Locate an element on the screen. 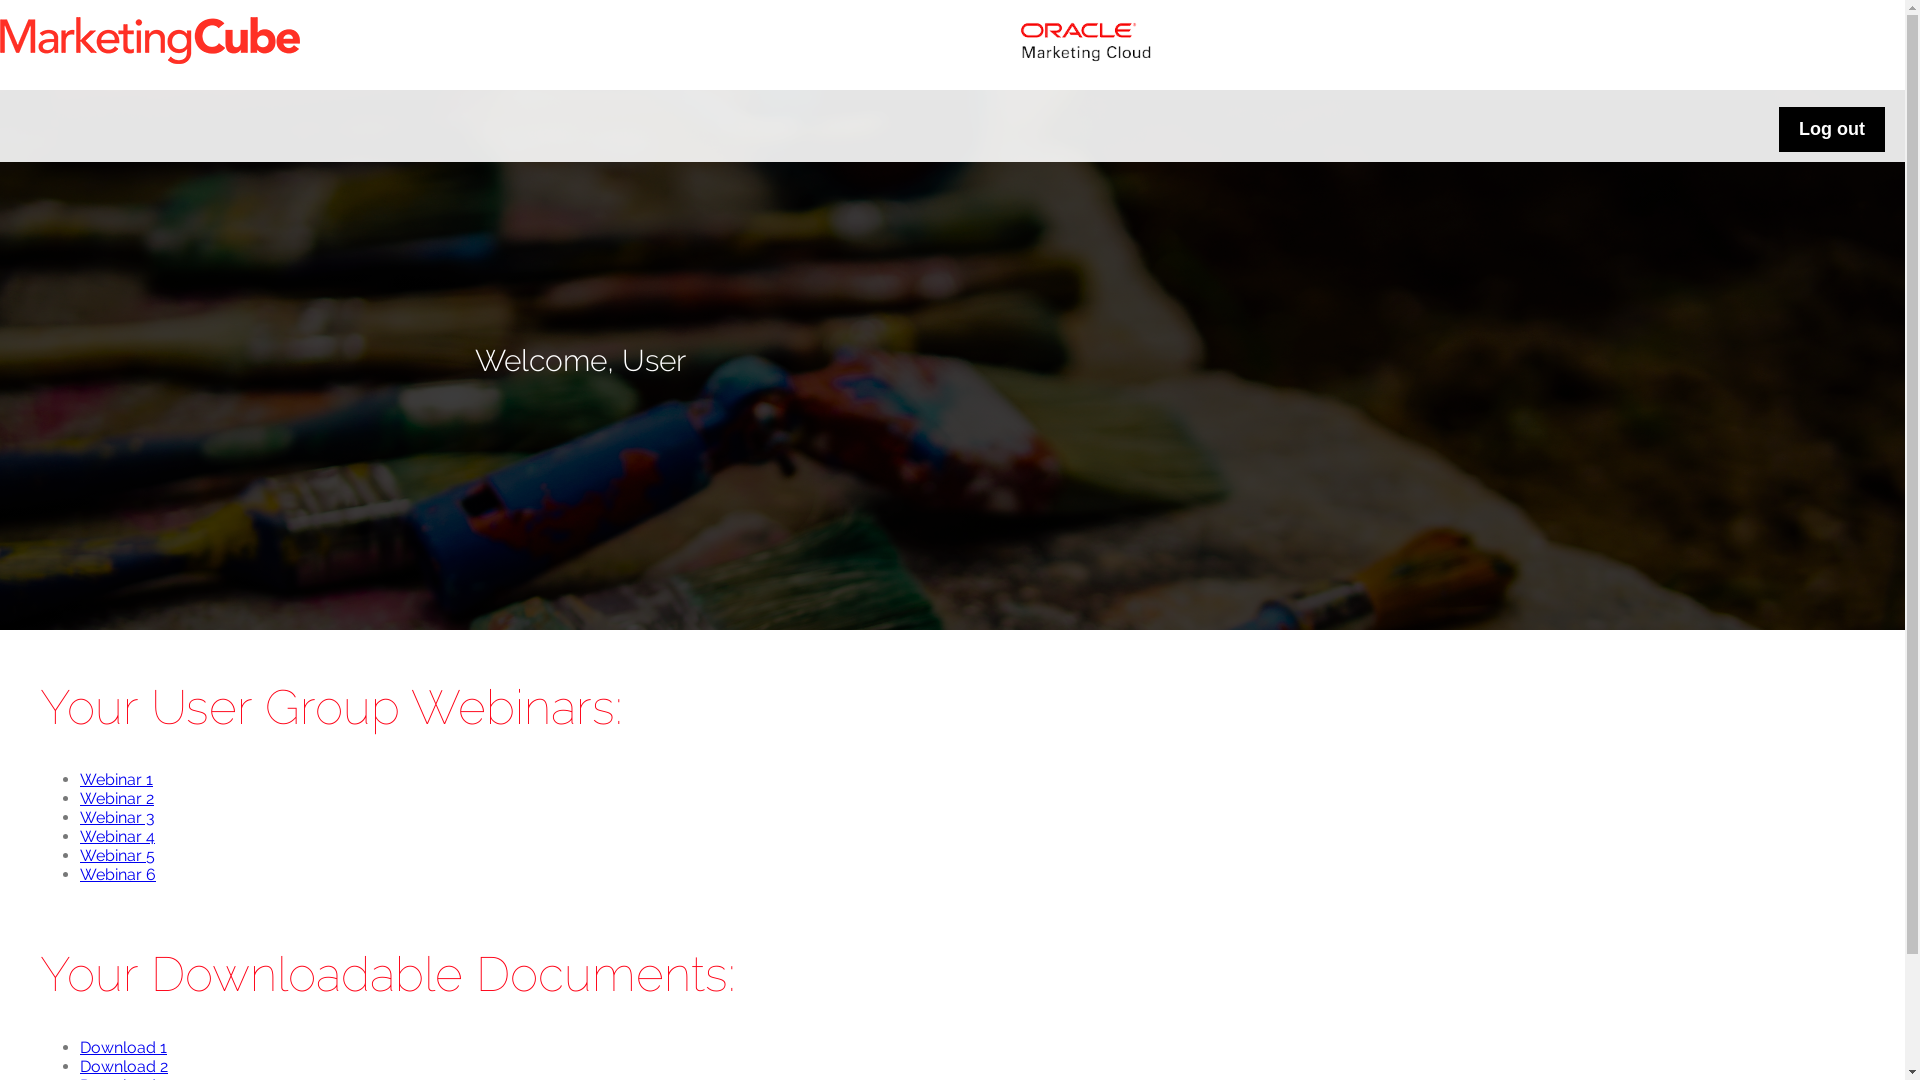 The image size is (1920, 1080). Download 2 is located at coordinates (124, 1066).